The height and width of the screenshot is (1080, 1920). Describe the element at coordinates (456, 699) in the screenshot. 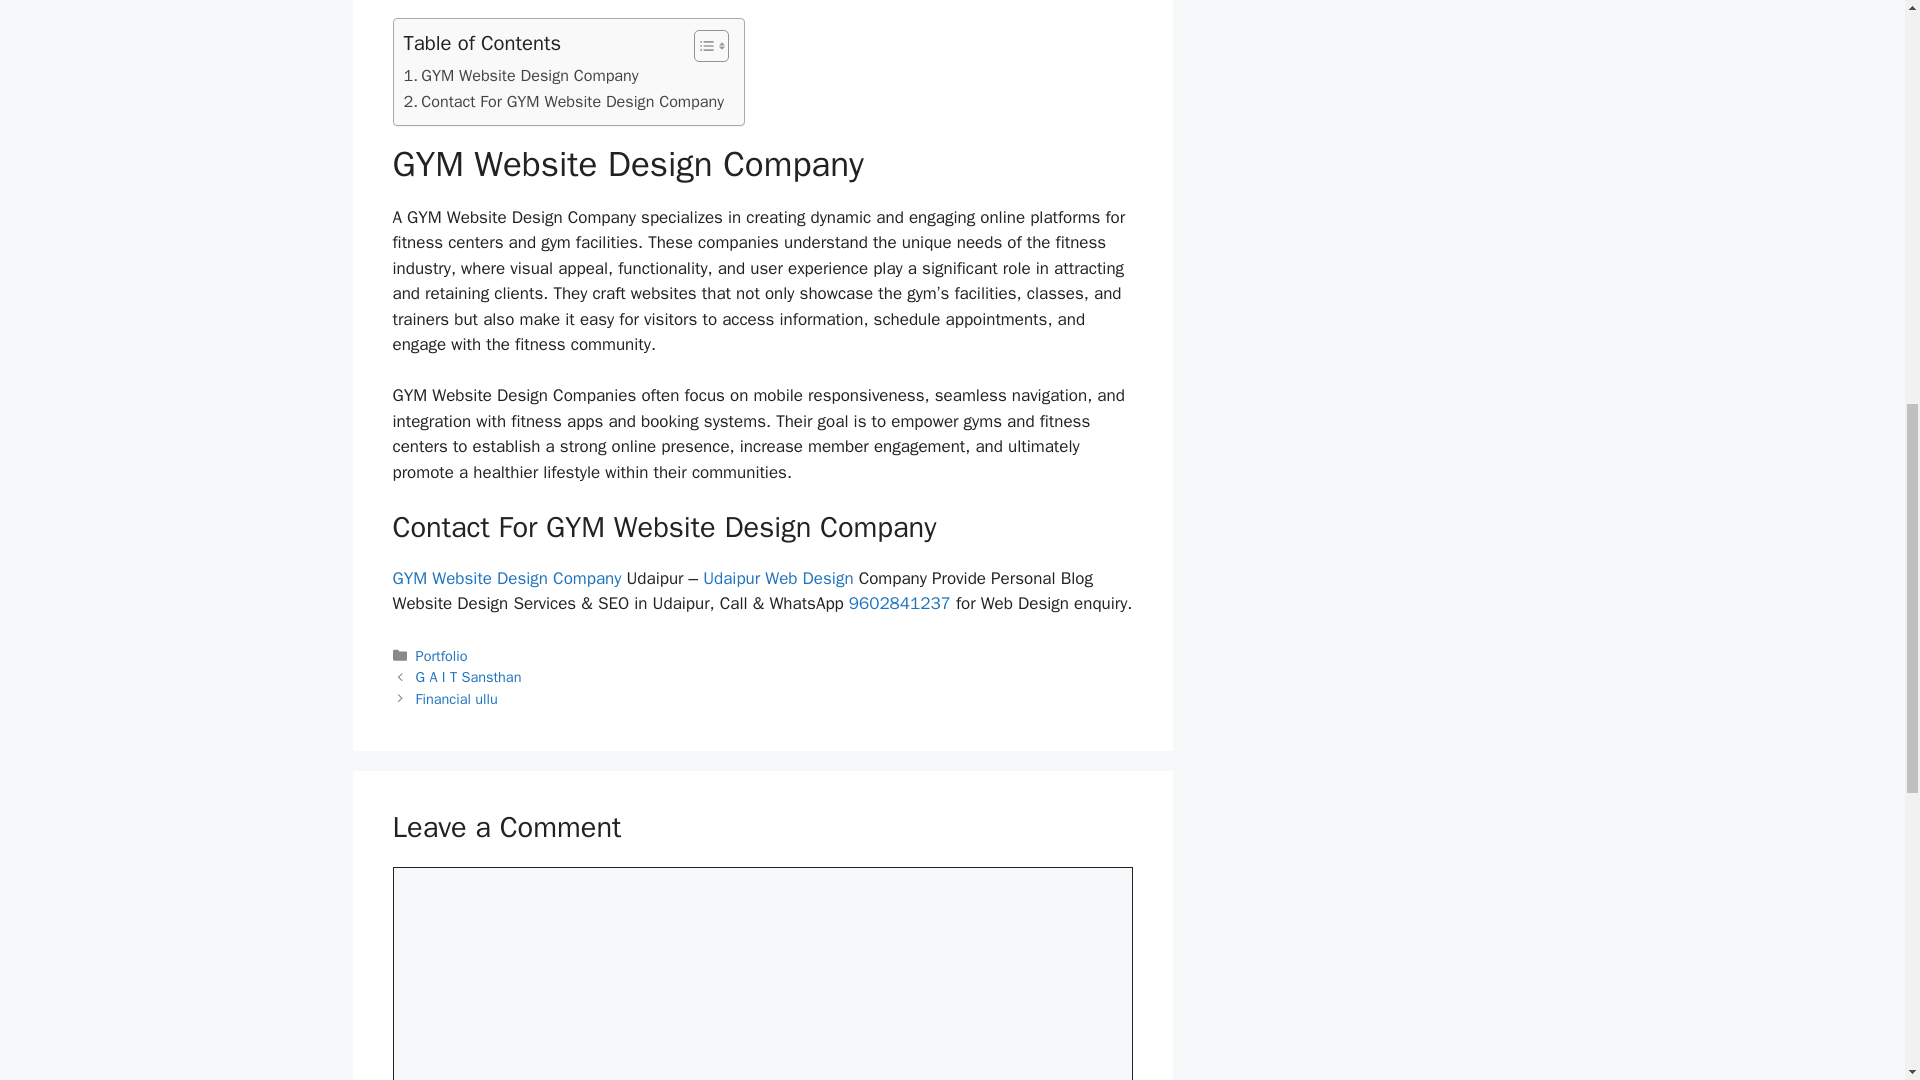

I see `Financial ullu` at that location.